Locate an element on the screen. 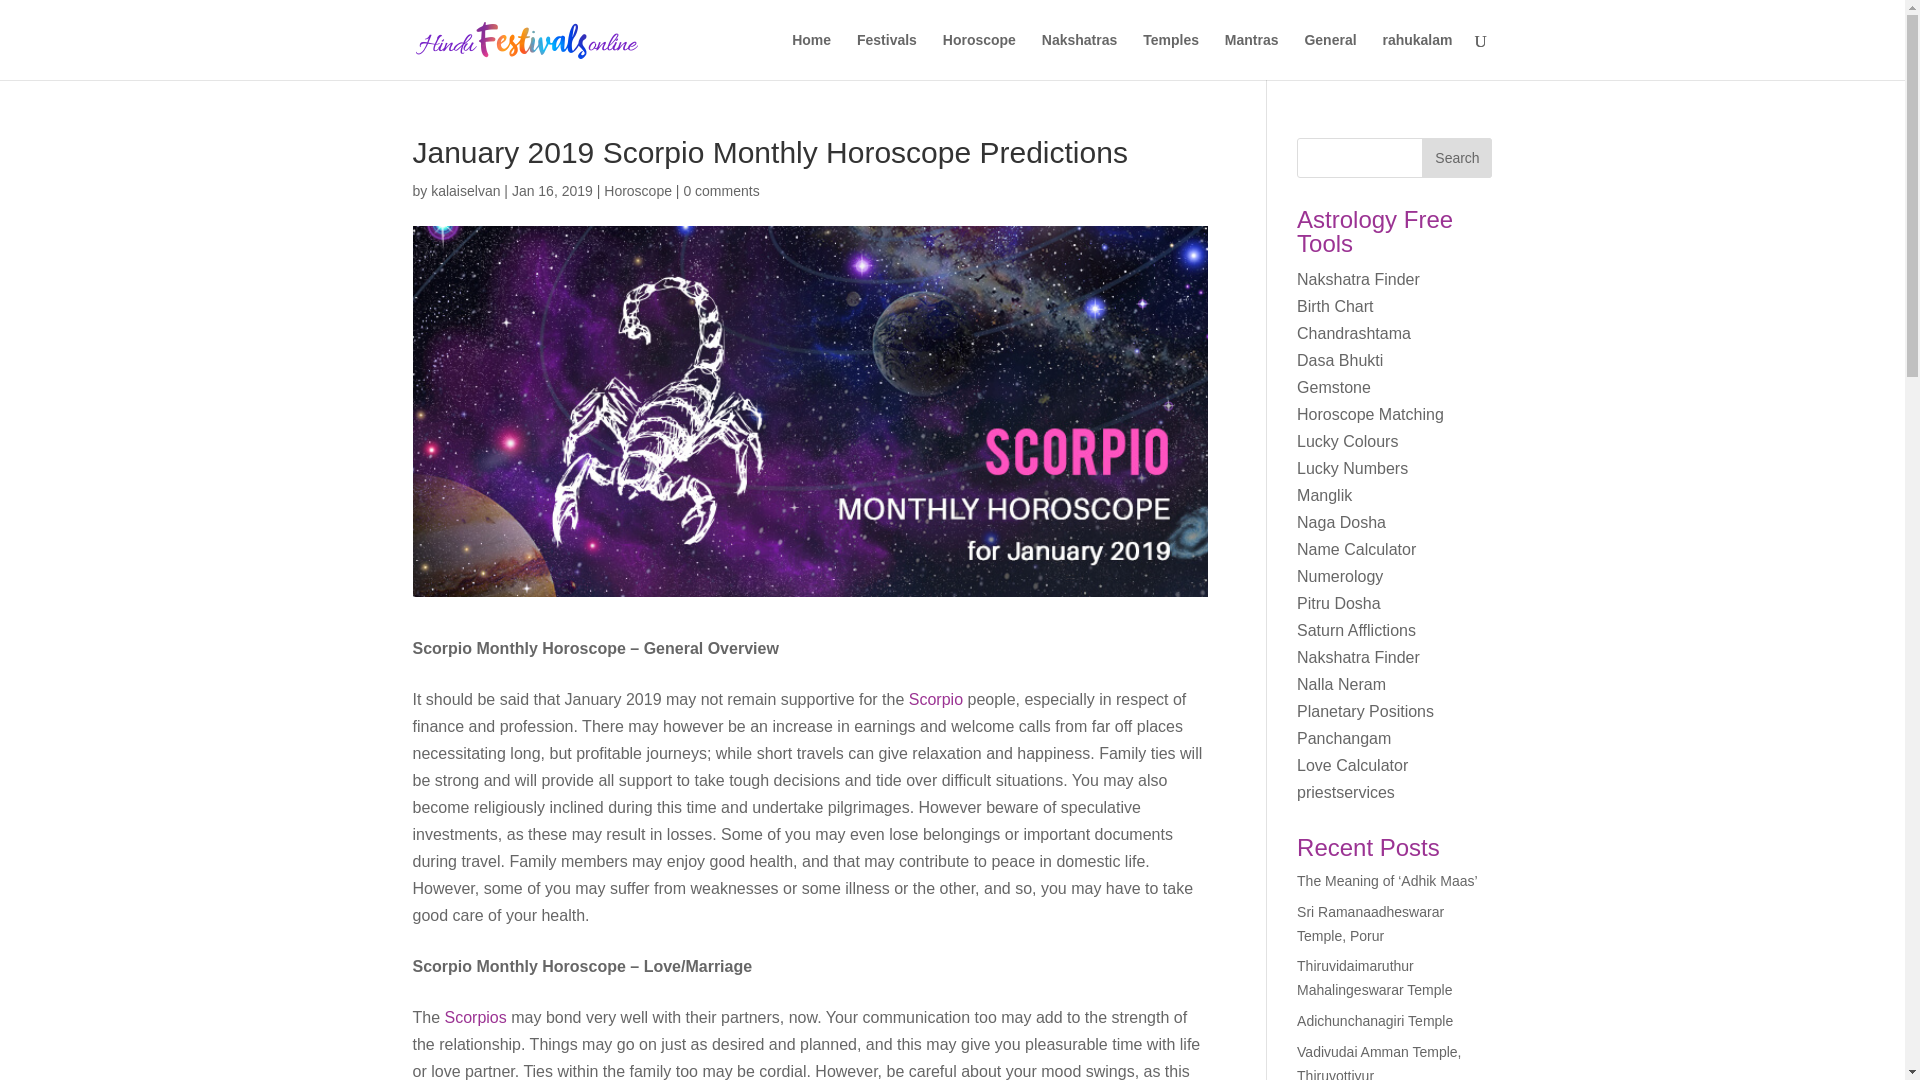  Scorpio is located at coordinates (936, 700).